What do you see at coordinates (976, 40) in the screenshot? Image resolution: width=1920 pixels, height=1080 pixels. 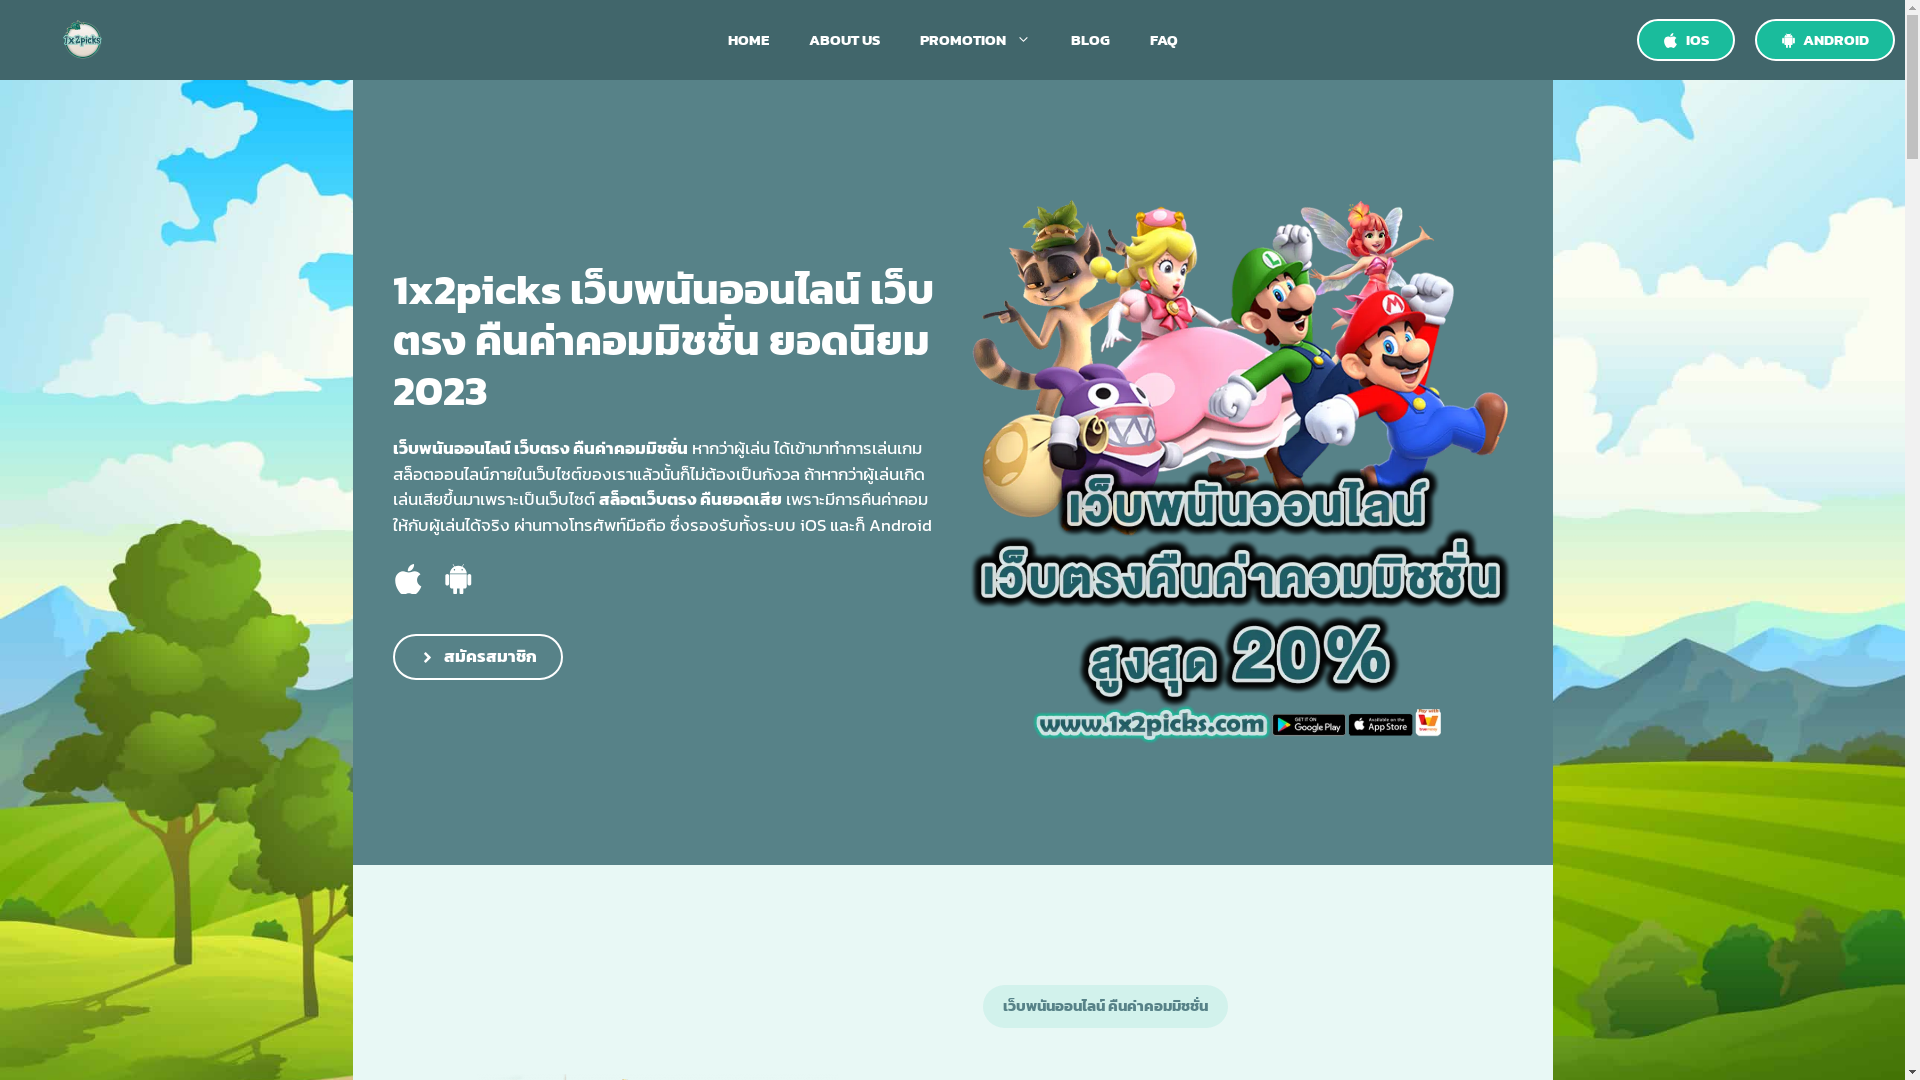 I see `PROMOTION` at bounding box center [976, 40].